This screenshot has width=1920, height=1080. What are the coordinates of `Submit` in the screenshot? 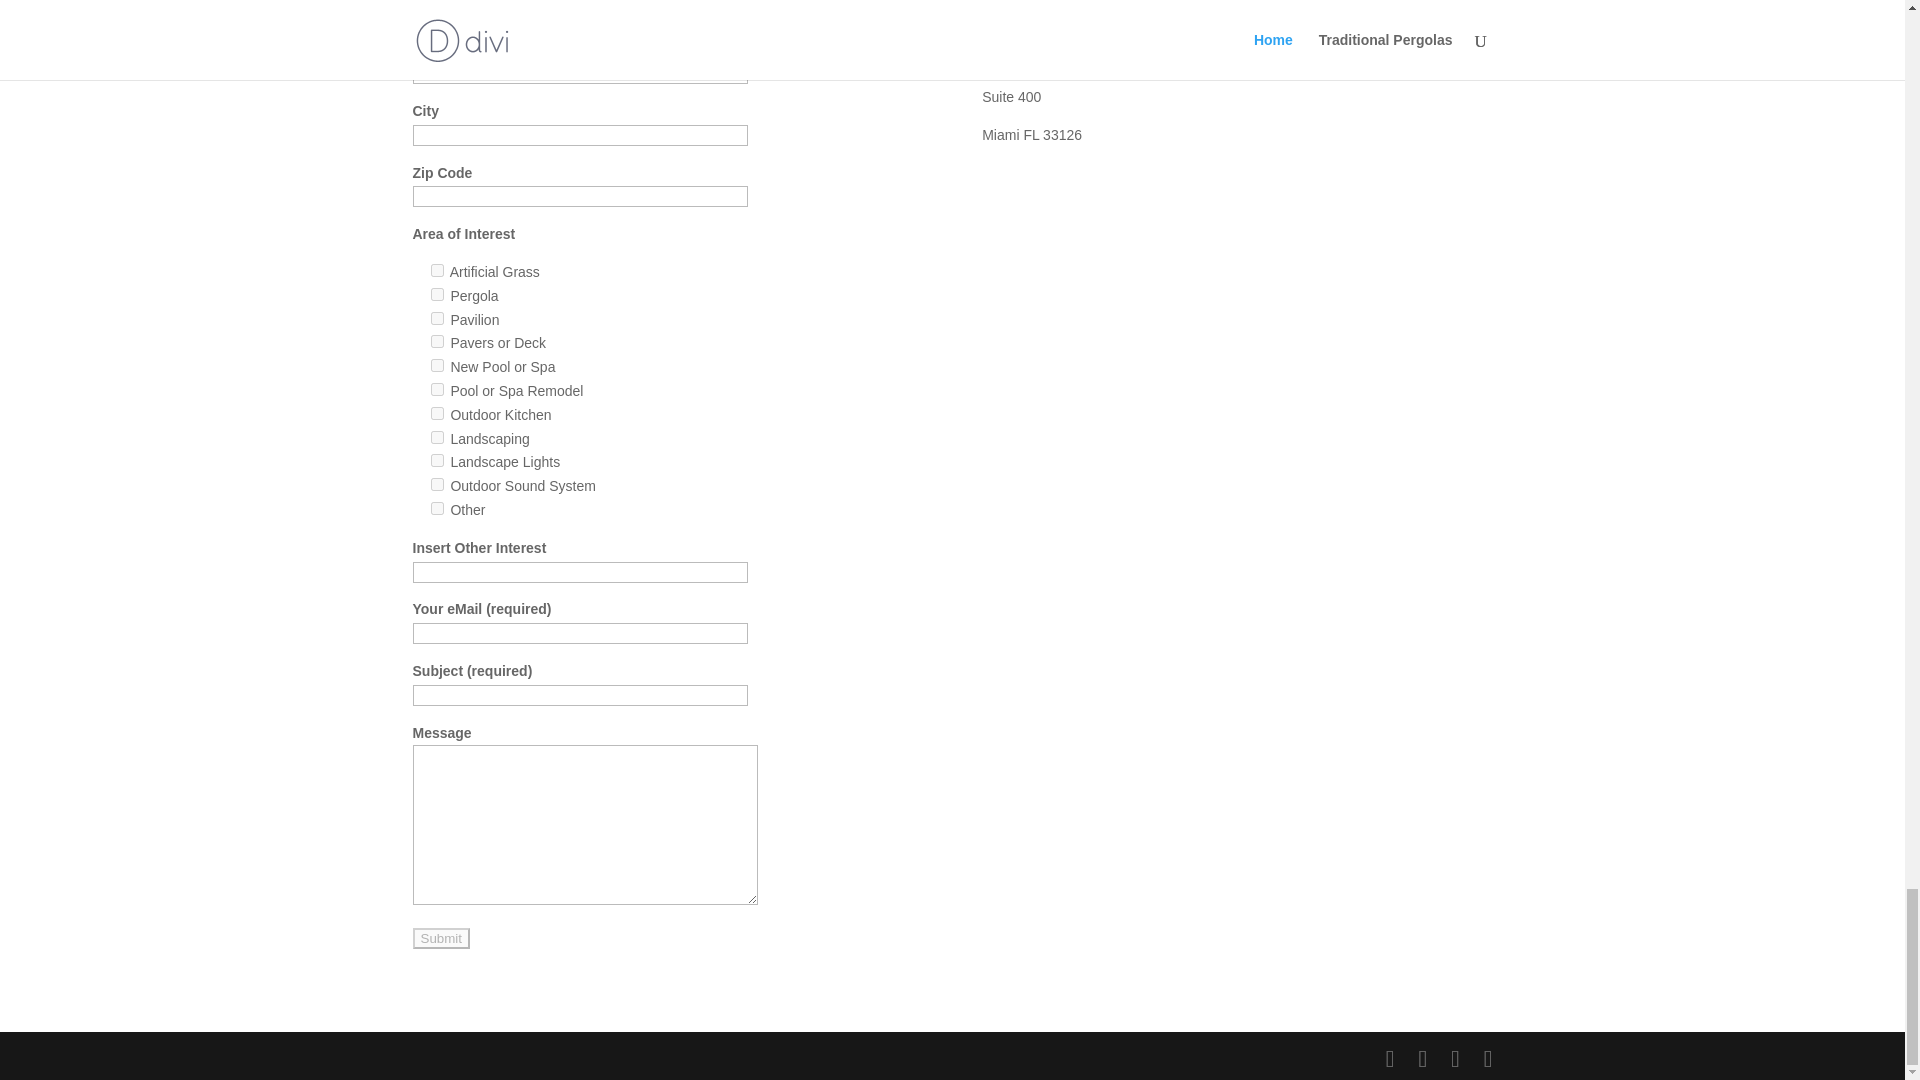 It's located at (440, 938).